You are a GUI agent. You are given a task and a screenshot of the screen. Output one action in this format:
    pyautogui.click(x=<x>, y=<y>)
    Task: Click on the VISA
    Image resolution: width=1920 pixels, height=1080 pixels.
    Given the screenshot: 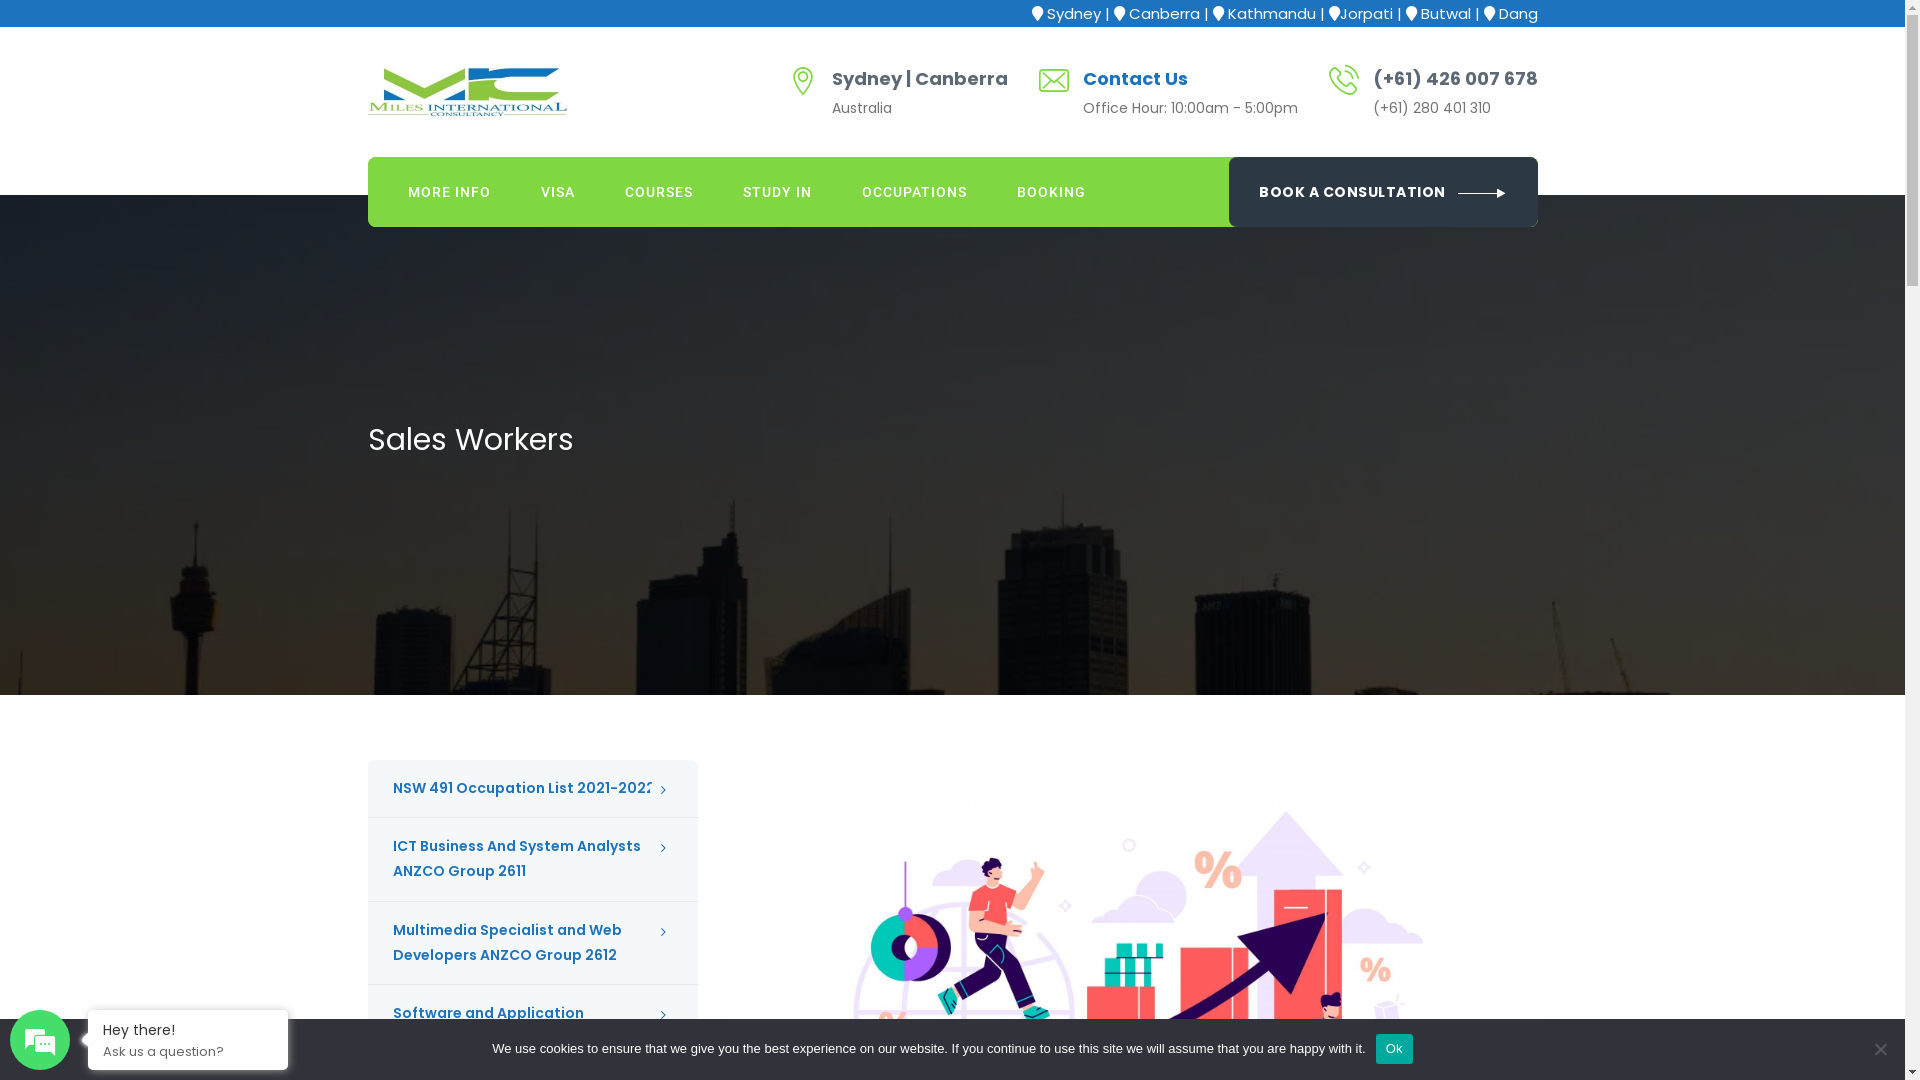 What is the action you would take?
    pyautogui.click(x=558, y=192)
    